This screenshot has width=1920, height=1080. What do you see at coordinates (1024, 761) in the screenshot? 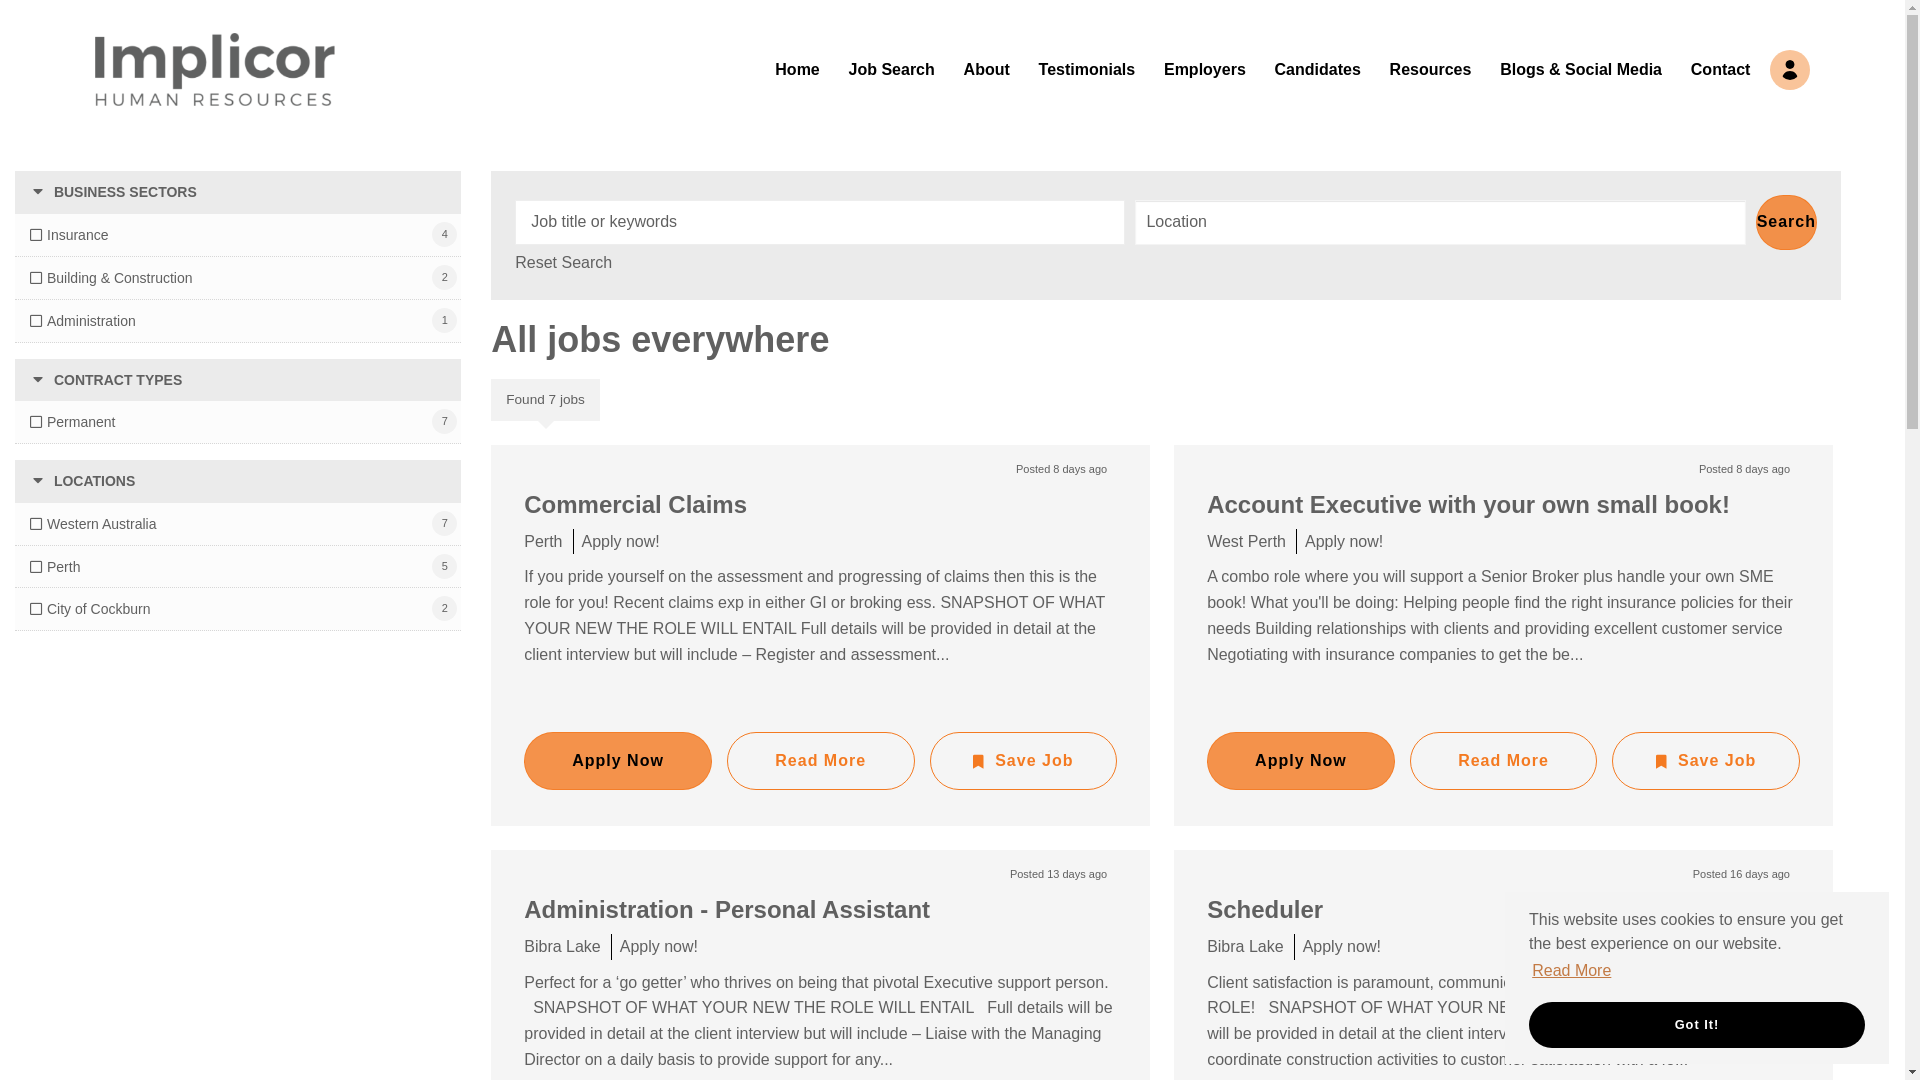
I see `Save Job` at bounding box center [1024, 761].